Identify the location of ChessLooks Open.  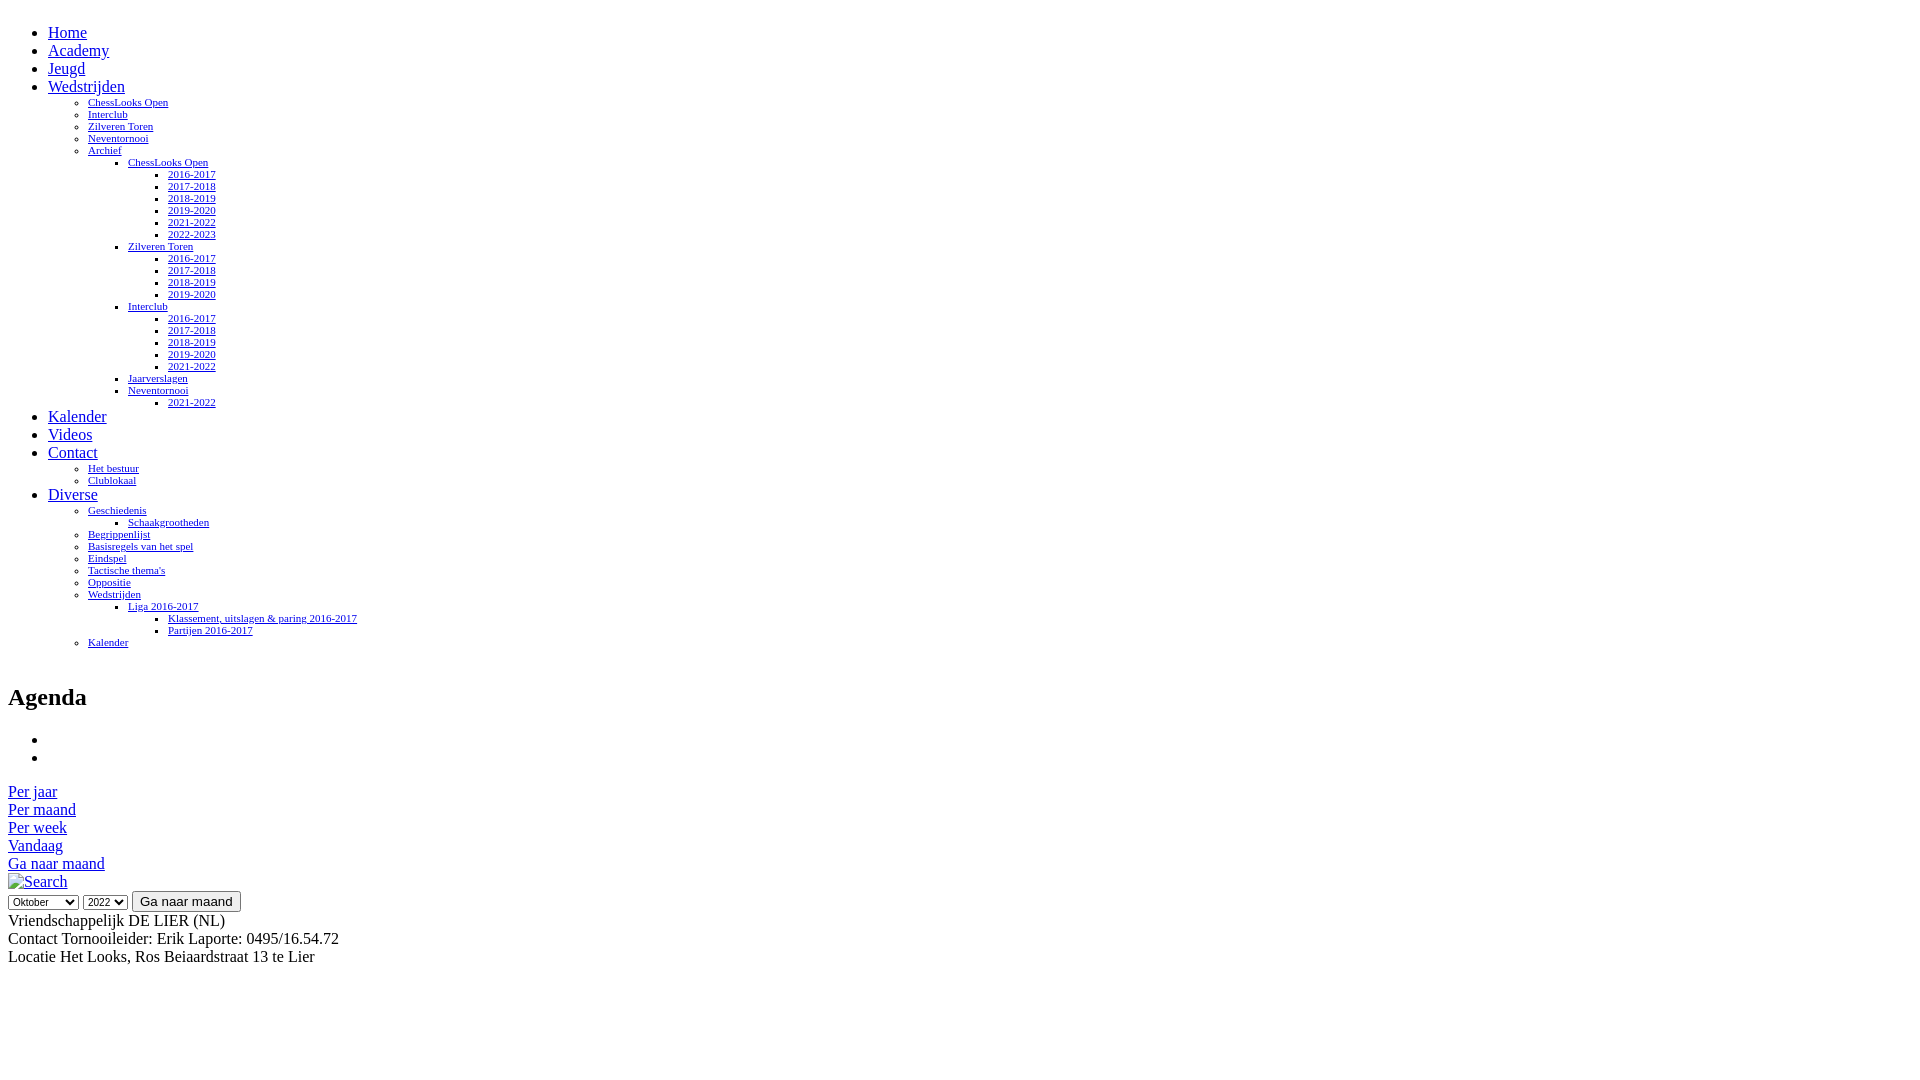
(168, 162).